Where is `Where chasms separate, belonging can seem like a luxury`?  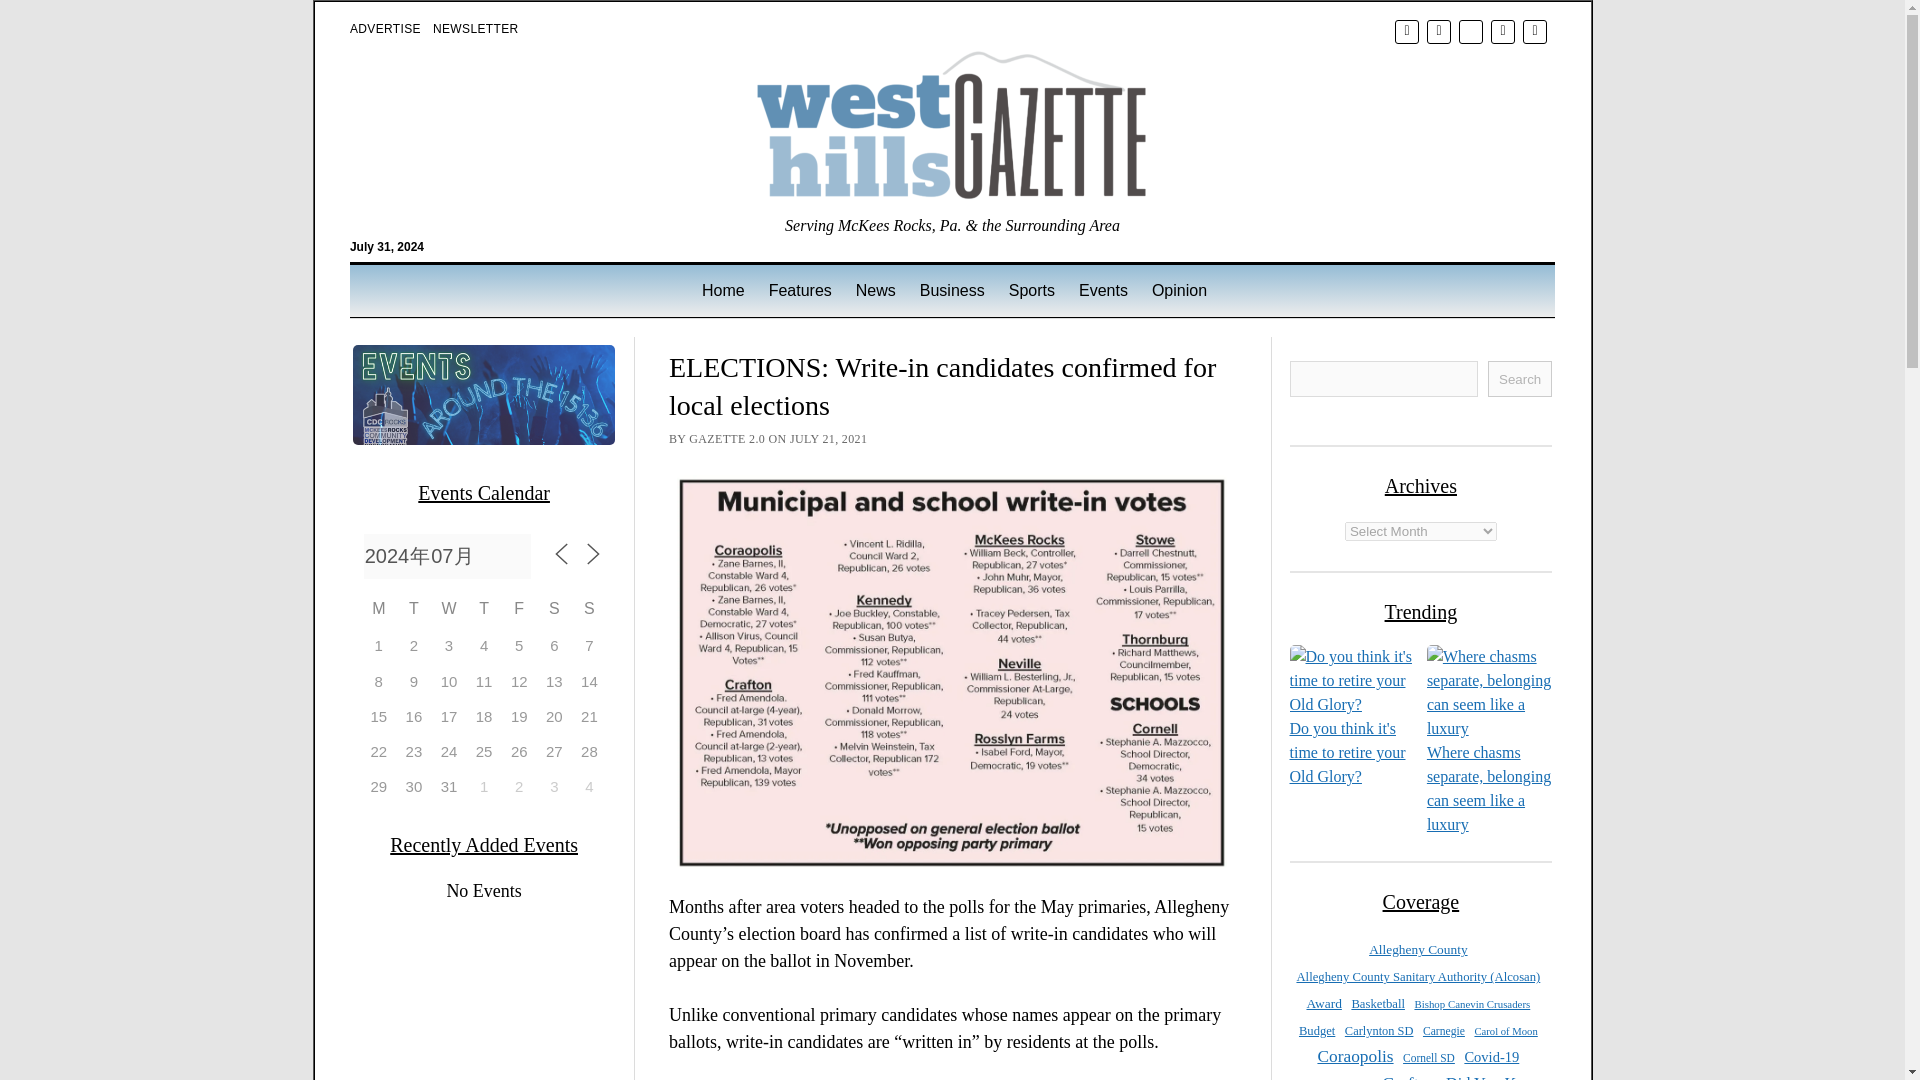 Where chasms separate, belonging can seem like a luxury is located at coordinates (1488, 788).